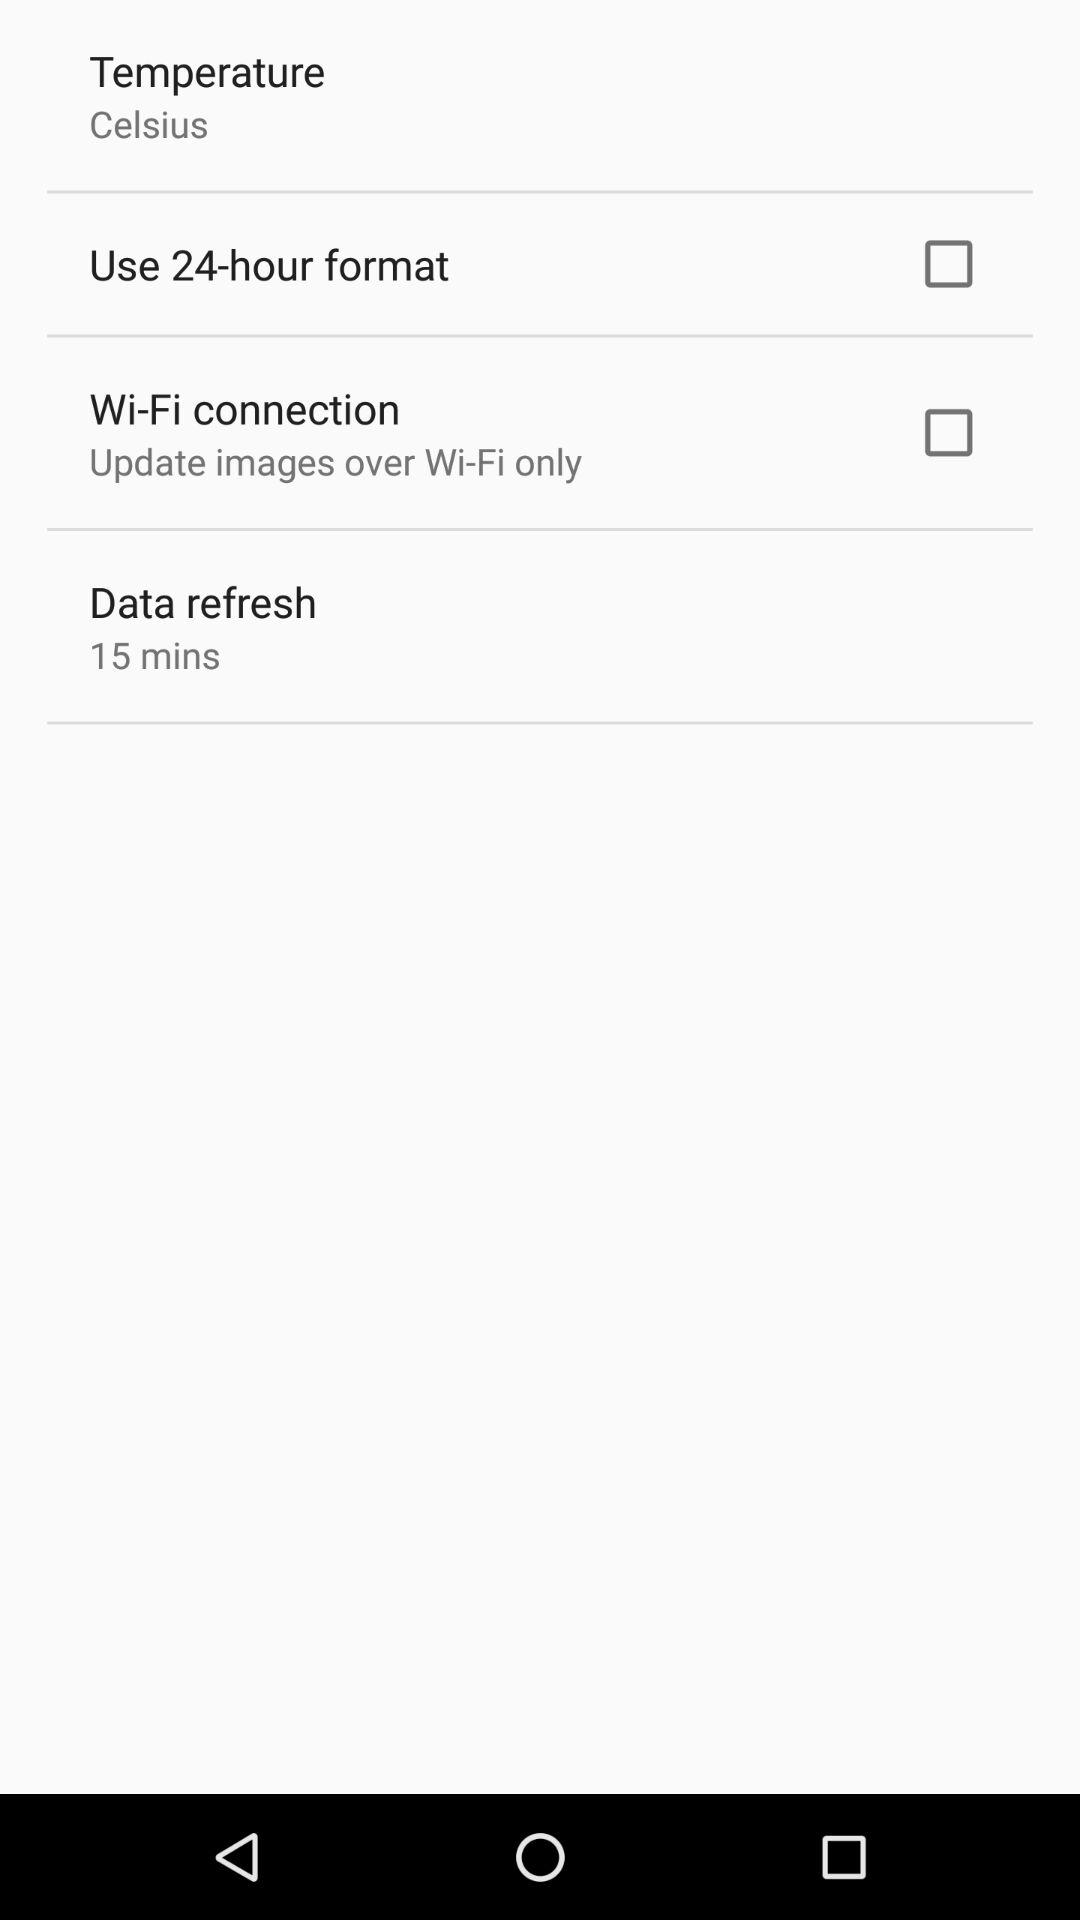 The image size is (1080, 1920). Describe the element at coordinates (207, 70) in the screenshot. I see `open the item above the celsius item` at that location.